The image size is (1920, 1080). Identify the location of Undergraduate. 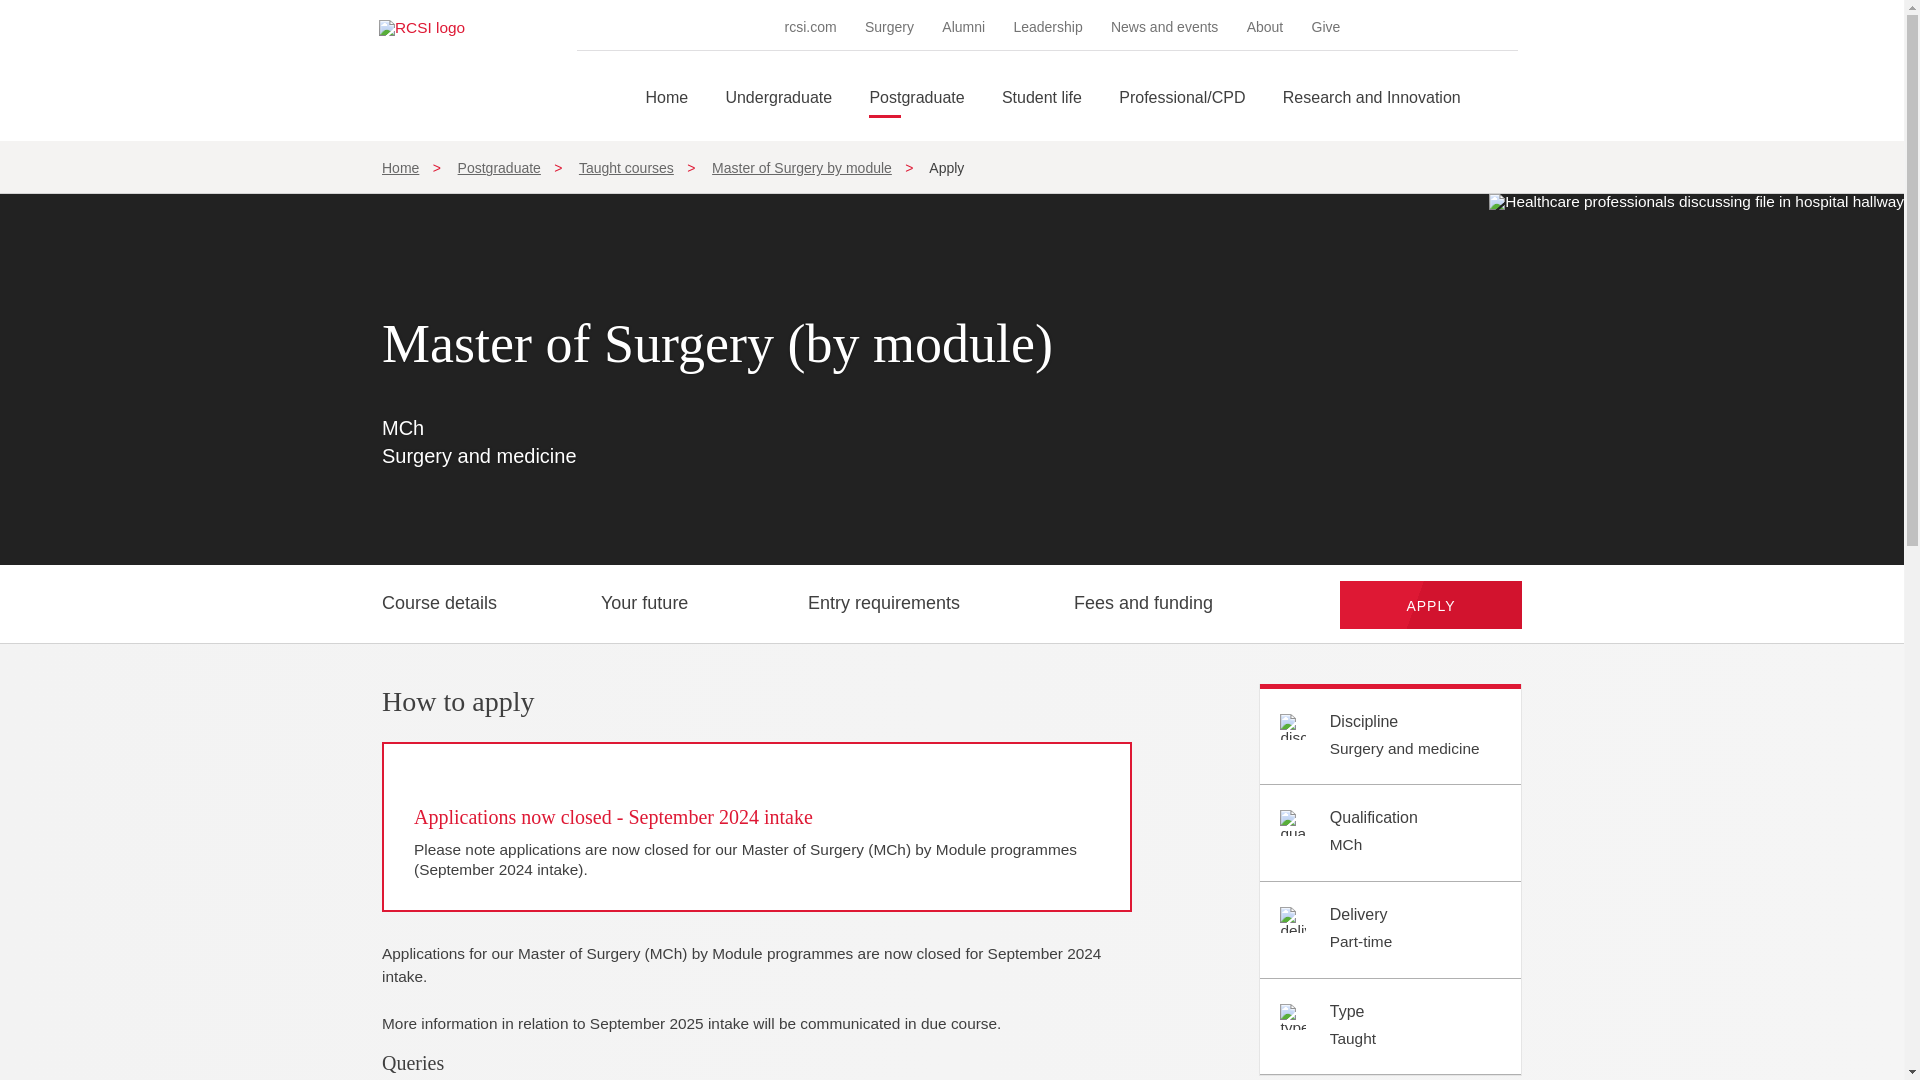
(778, 115).